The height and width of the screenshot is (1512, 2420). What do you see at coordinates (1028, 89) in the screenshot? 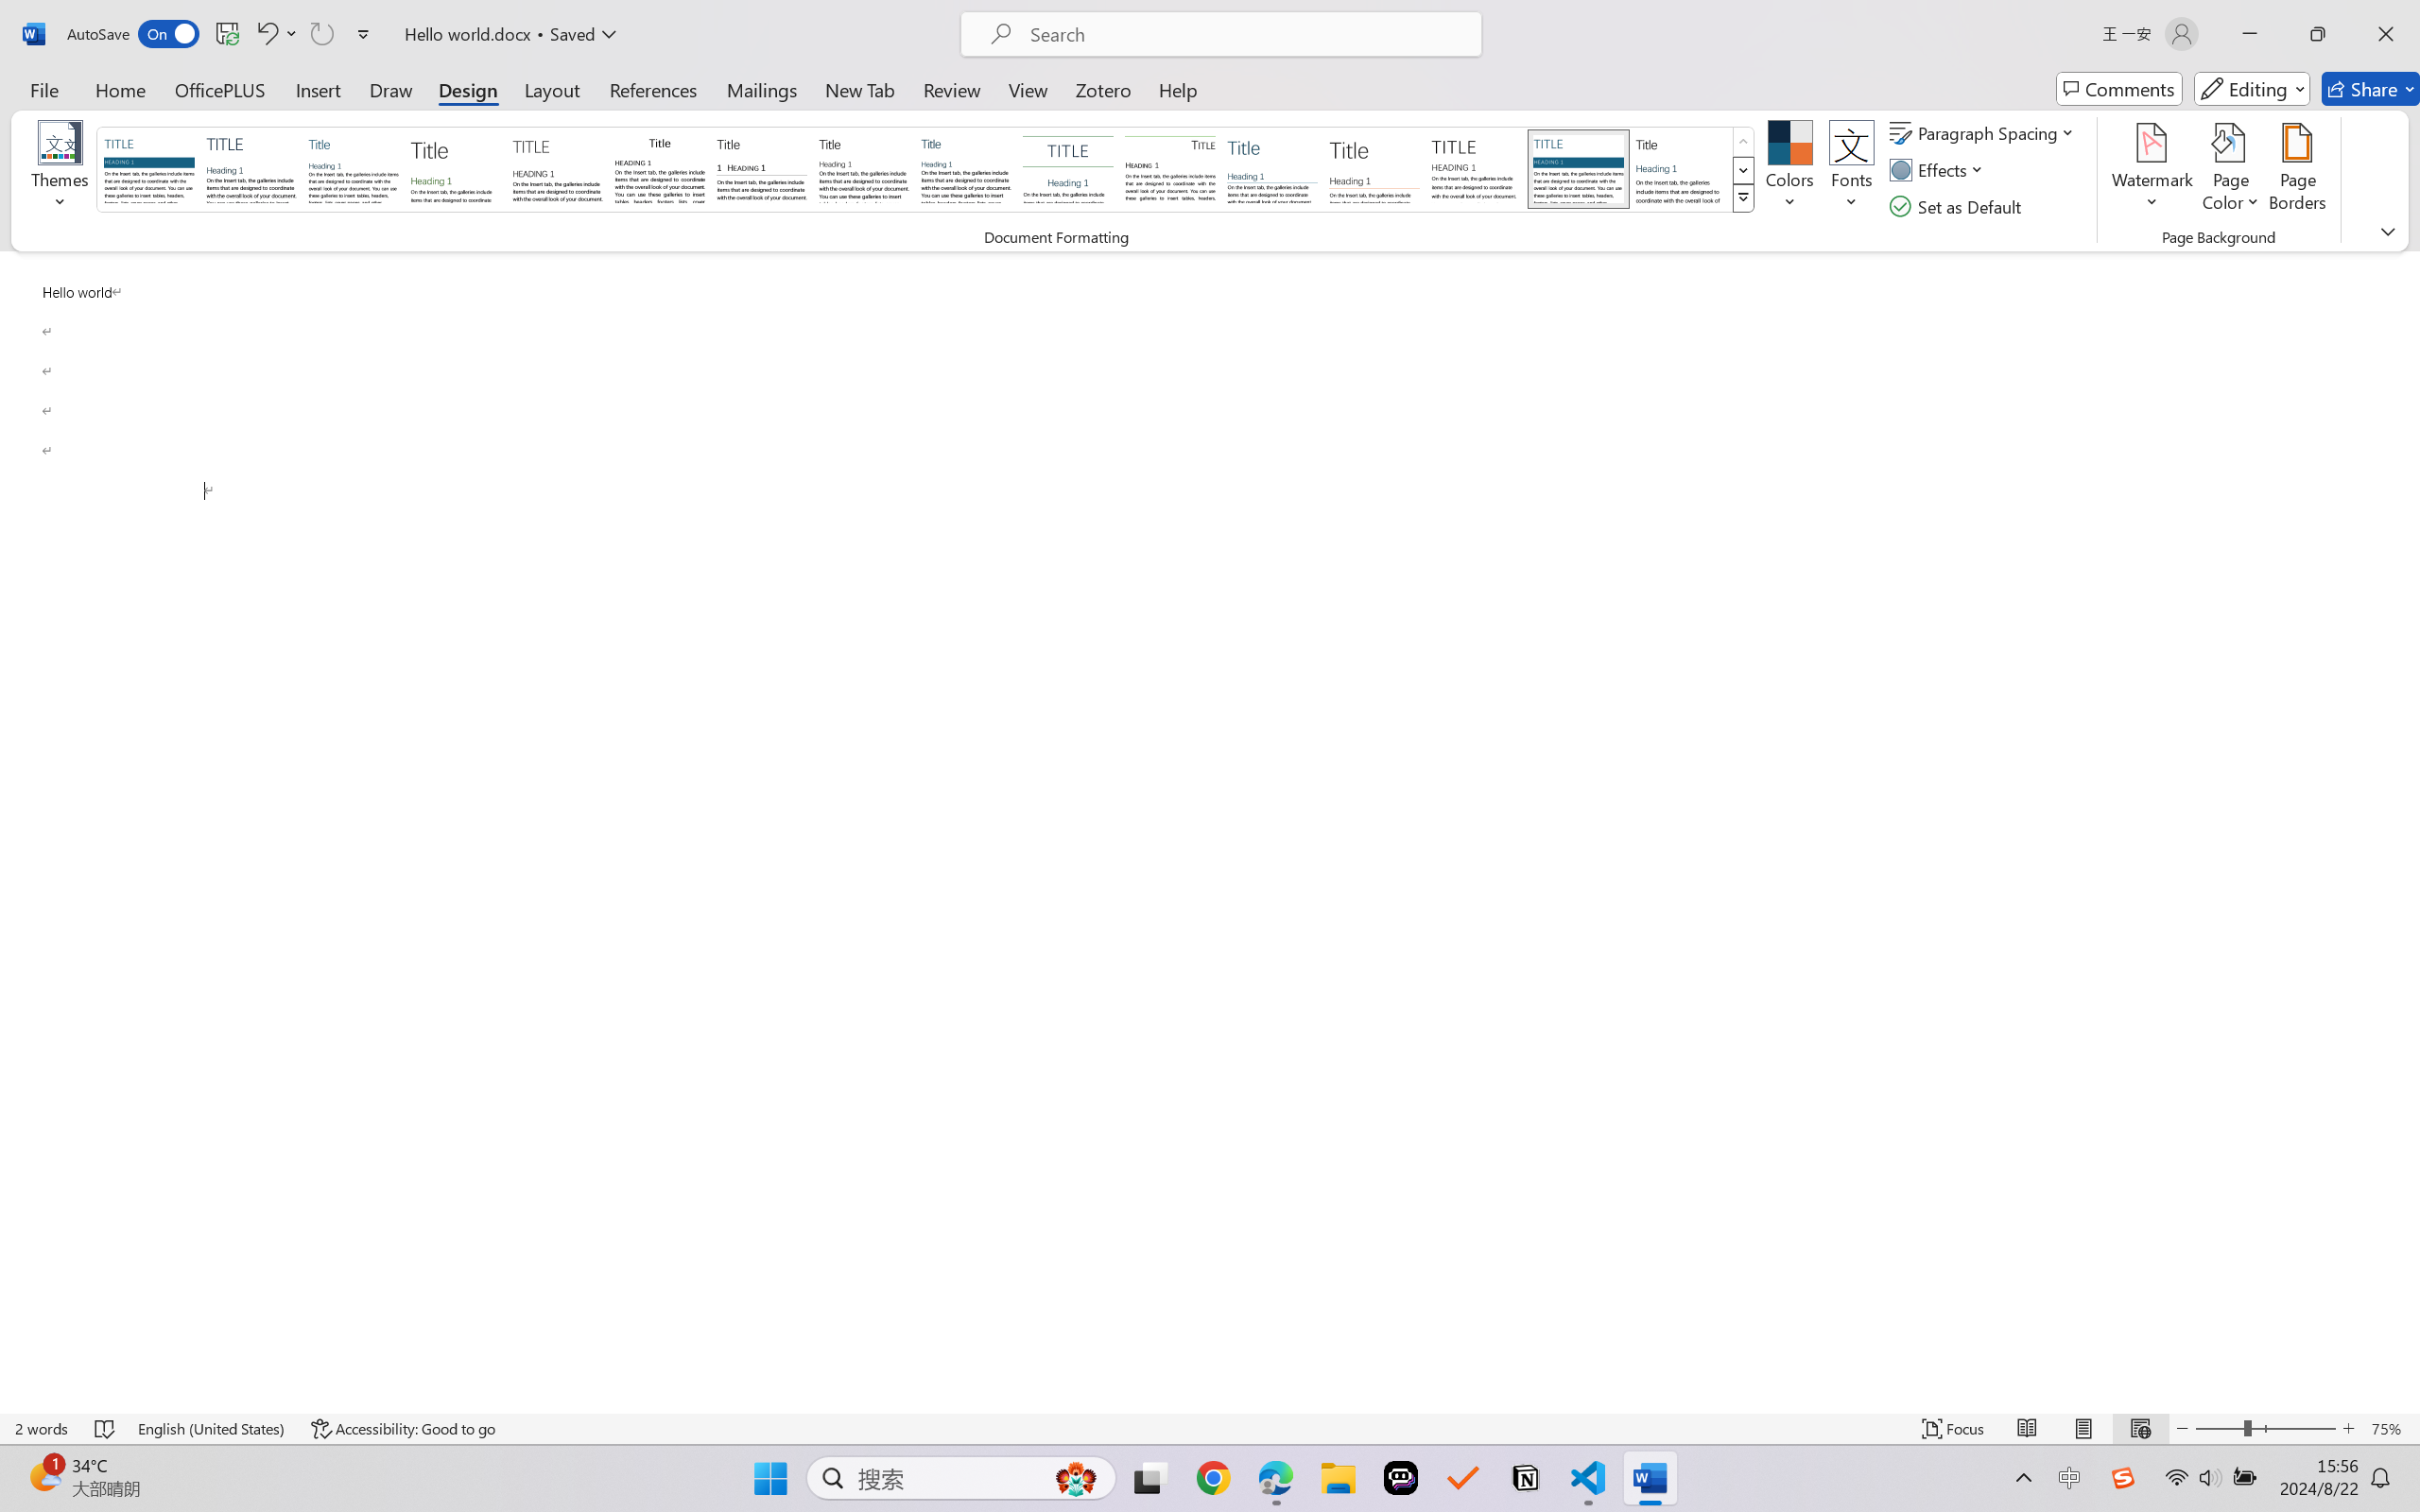
I see `View` at bounding box center [1028, 89].